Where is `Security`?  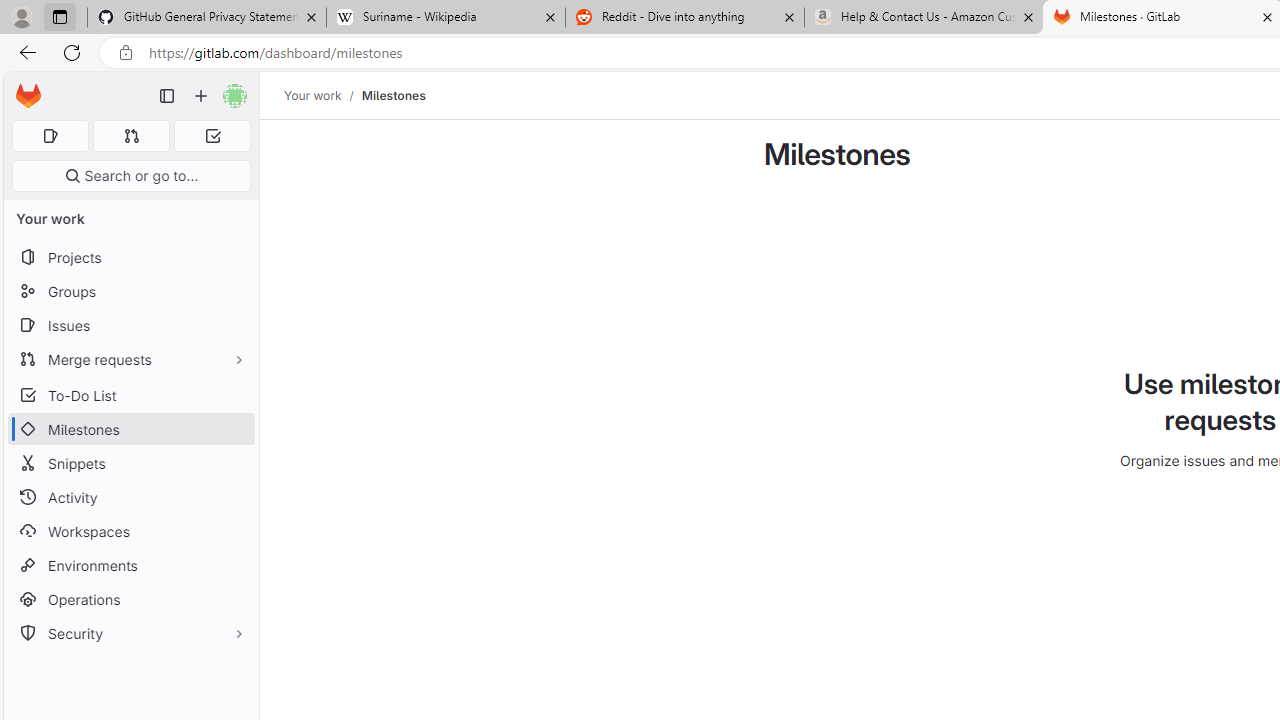 Security is located at coordinates (130, 634).